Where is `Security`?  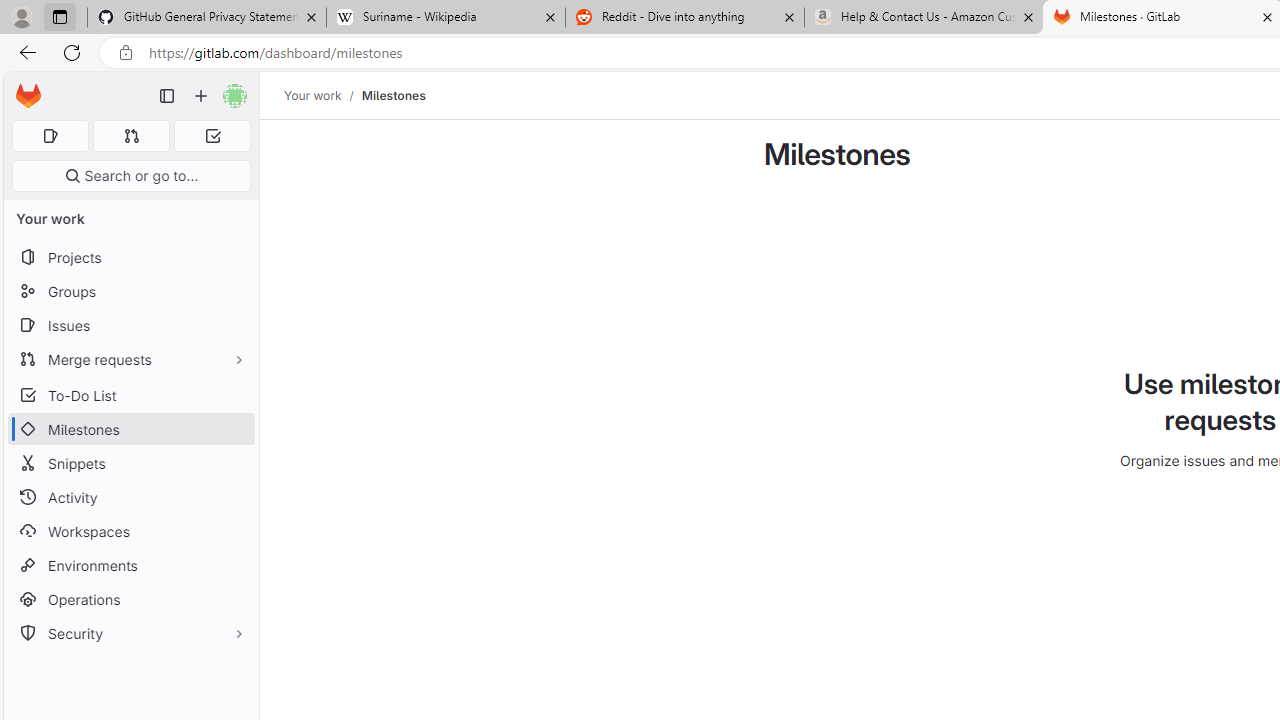 Security is located at coordinates (130, 634).